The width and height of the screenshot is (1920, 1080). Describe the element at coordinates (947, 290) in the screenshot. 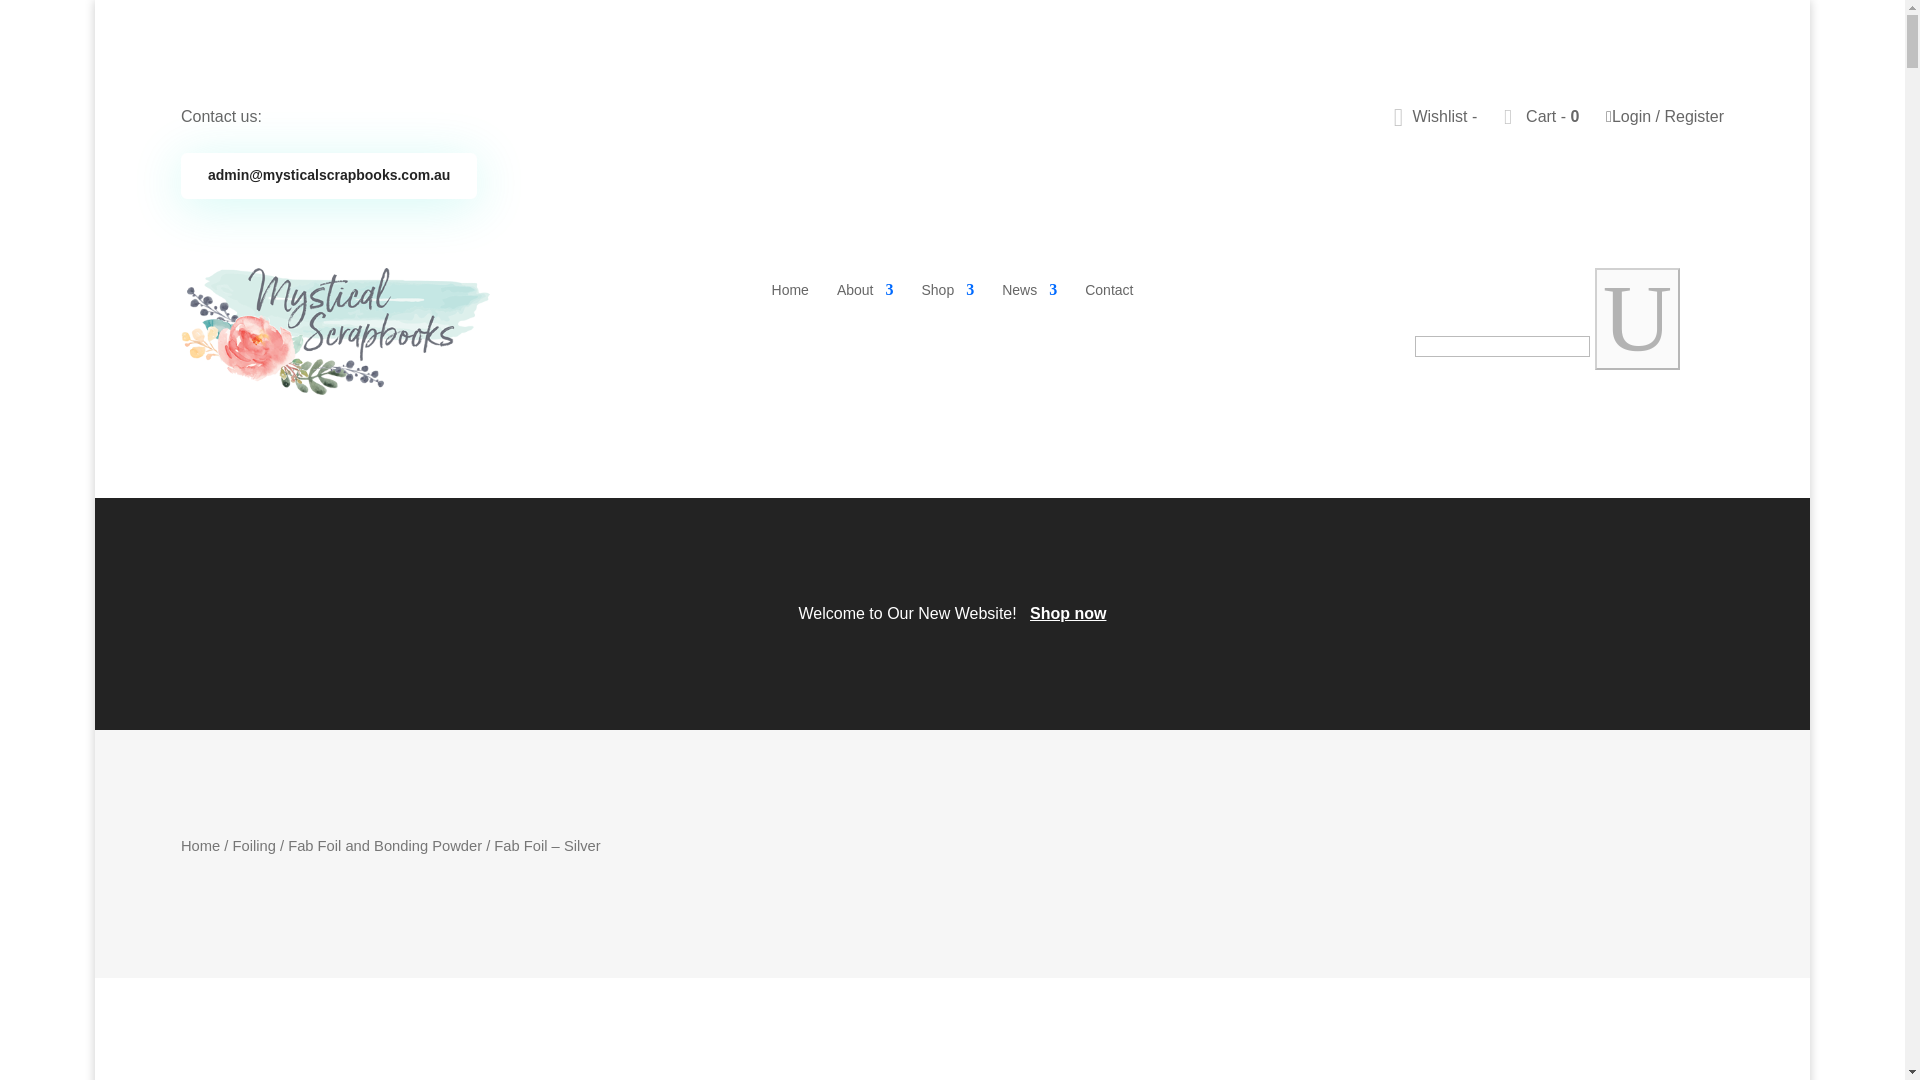

I see `Shop` at that location.